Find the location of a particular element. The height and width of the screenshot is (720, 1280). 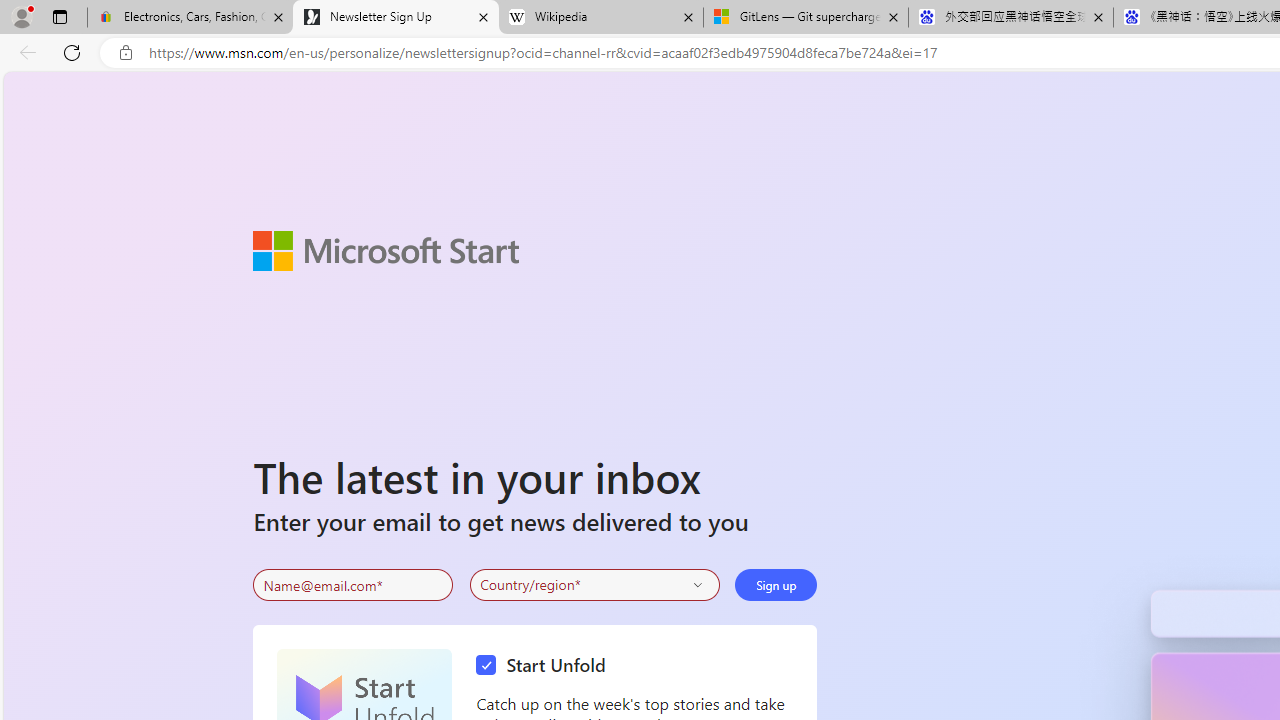

Newsletter Sign Up is located at coordinates (396, 18).